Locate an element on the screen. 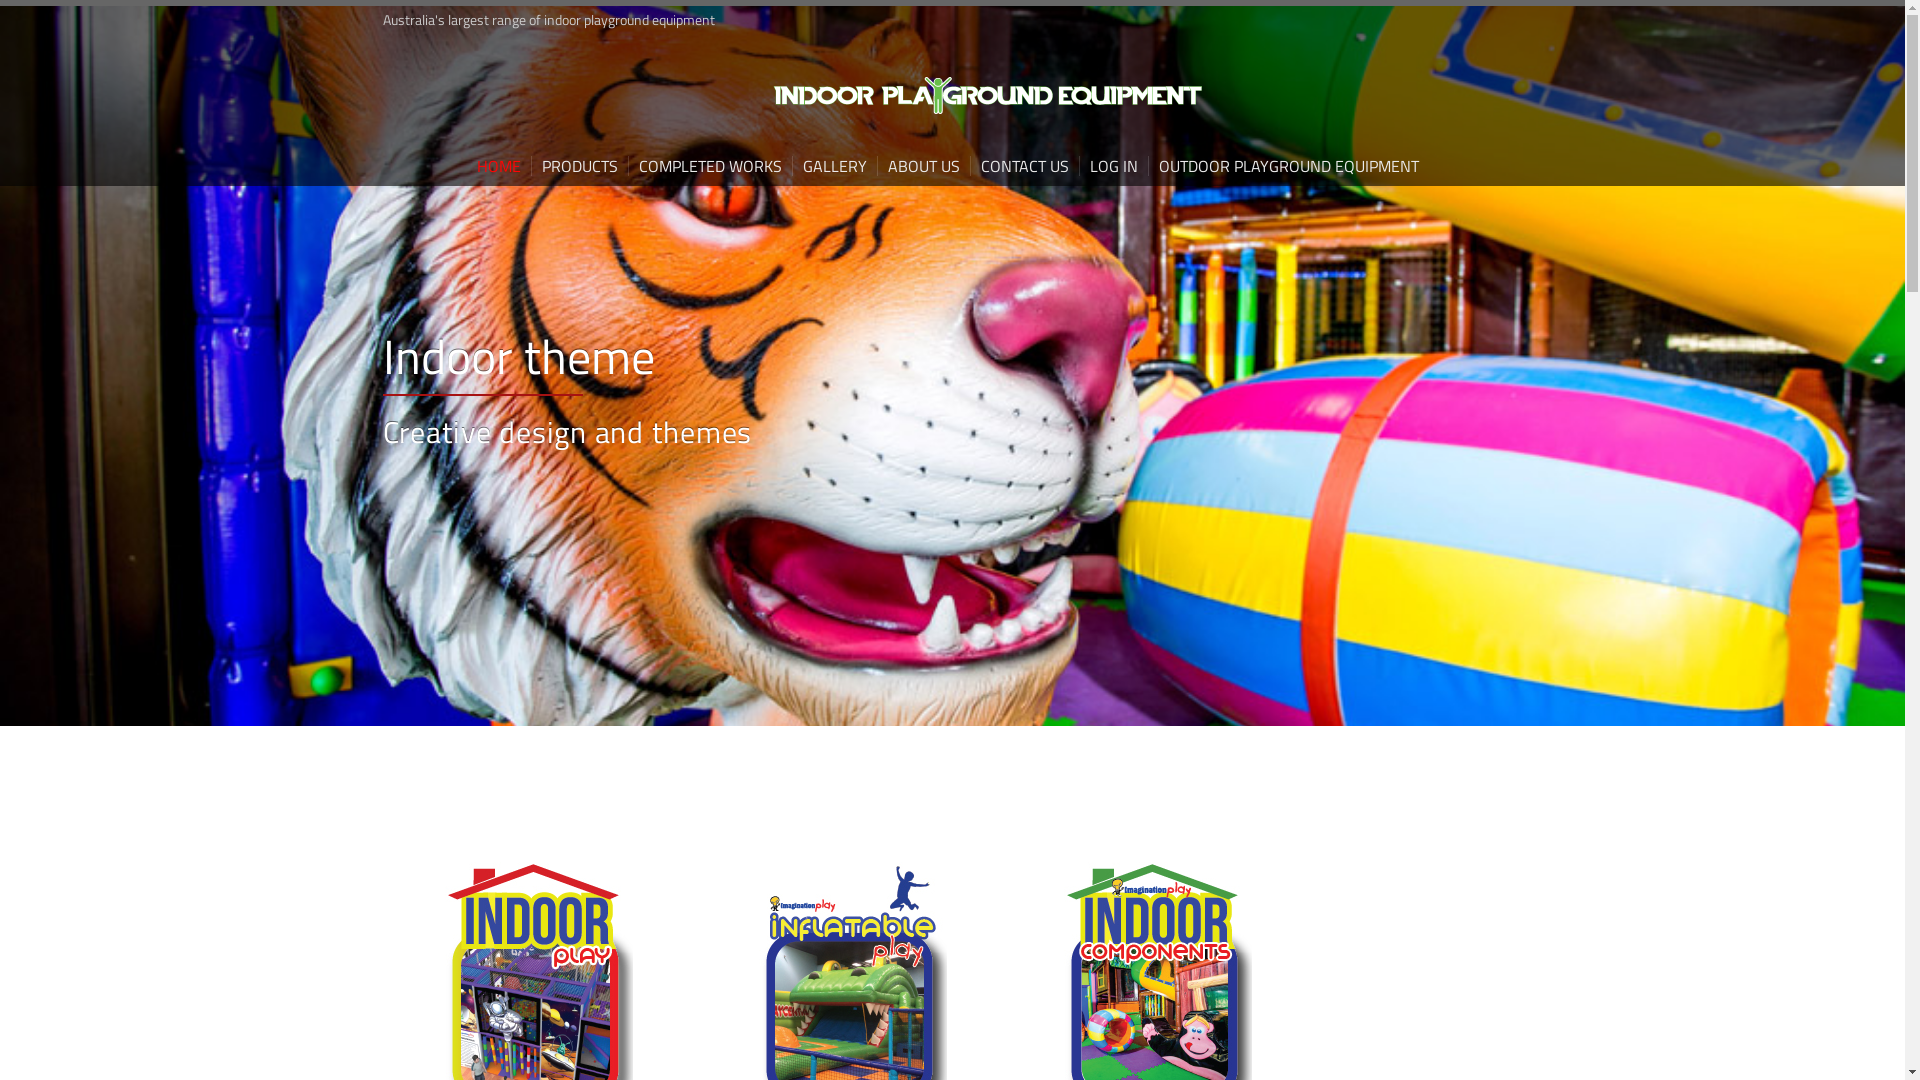 Image resolution: width=1920 pixels, height=1080 pixels. CONTACT US is located at coordinates (1024, 166).